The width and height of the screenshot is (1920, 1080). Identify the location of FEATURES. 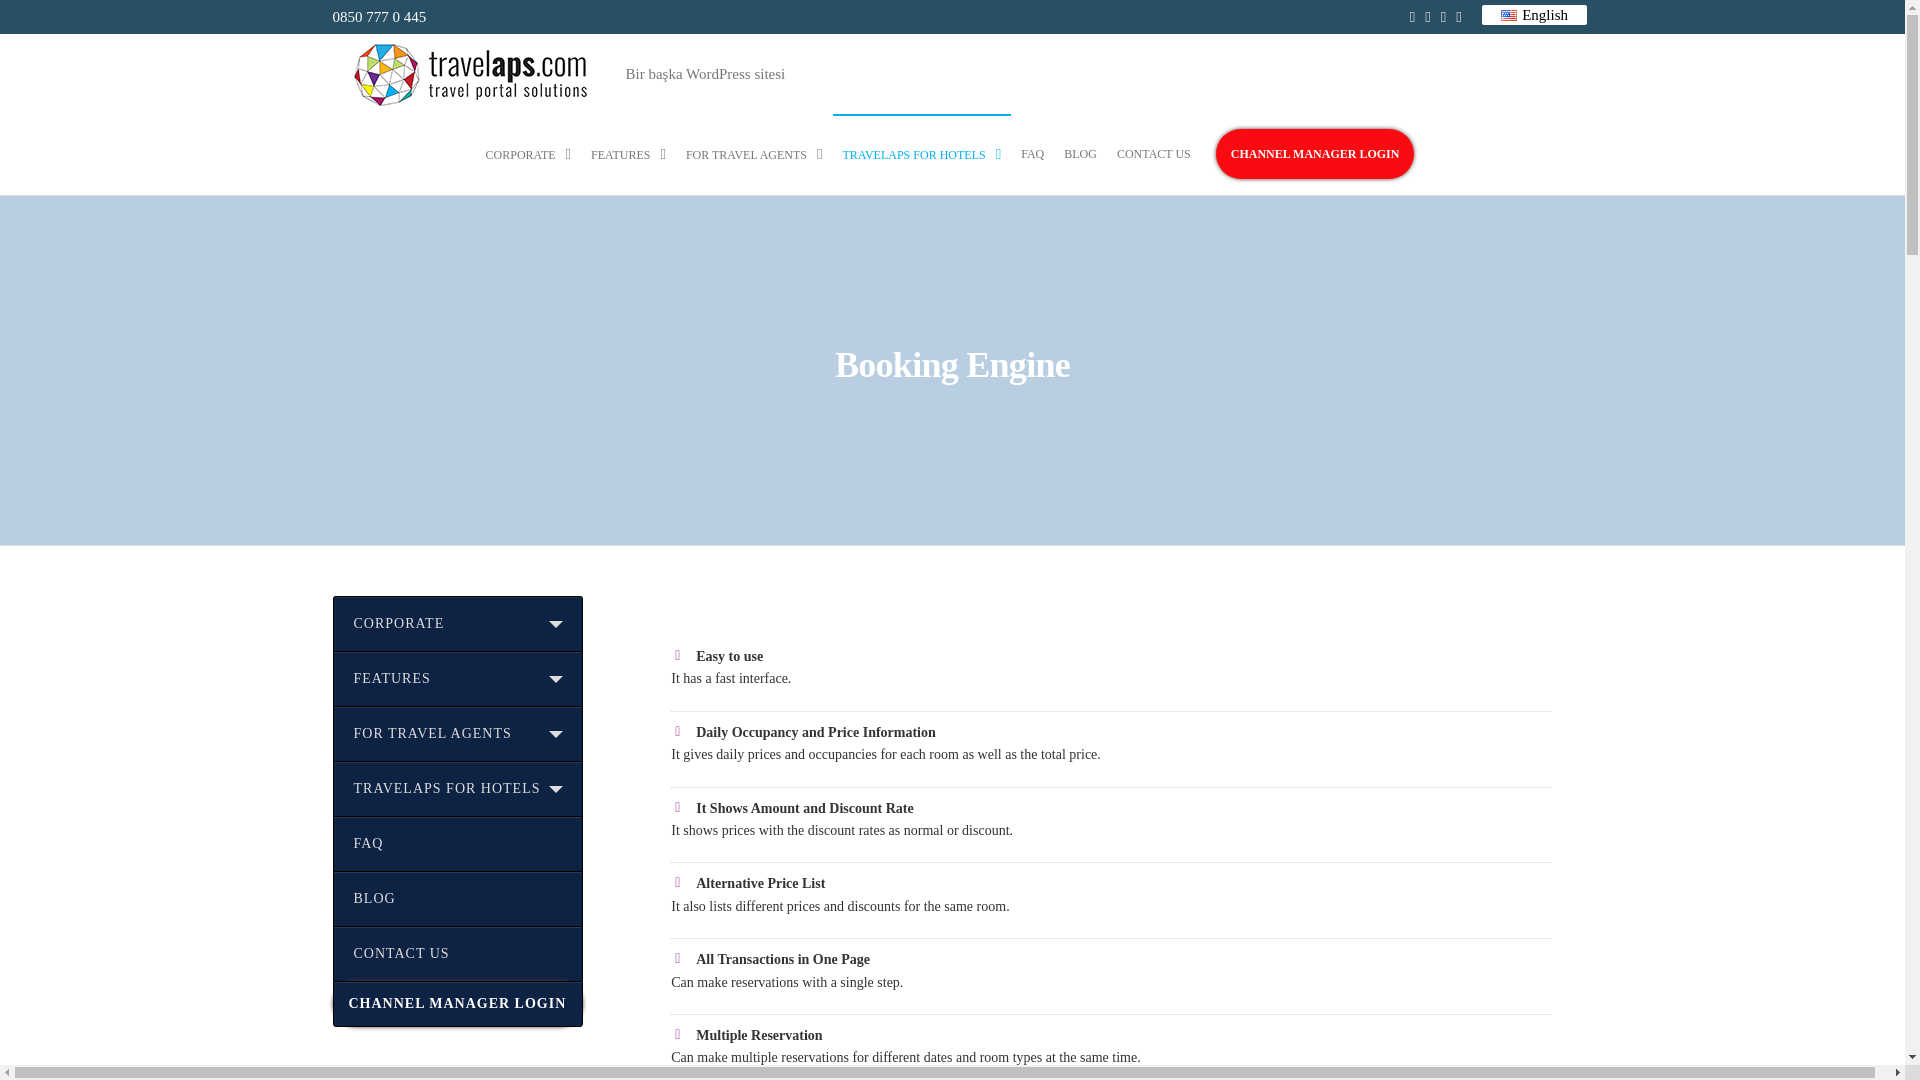
(628, 154).